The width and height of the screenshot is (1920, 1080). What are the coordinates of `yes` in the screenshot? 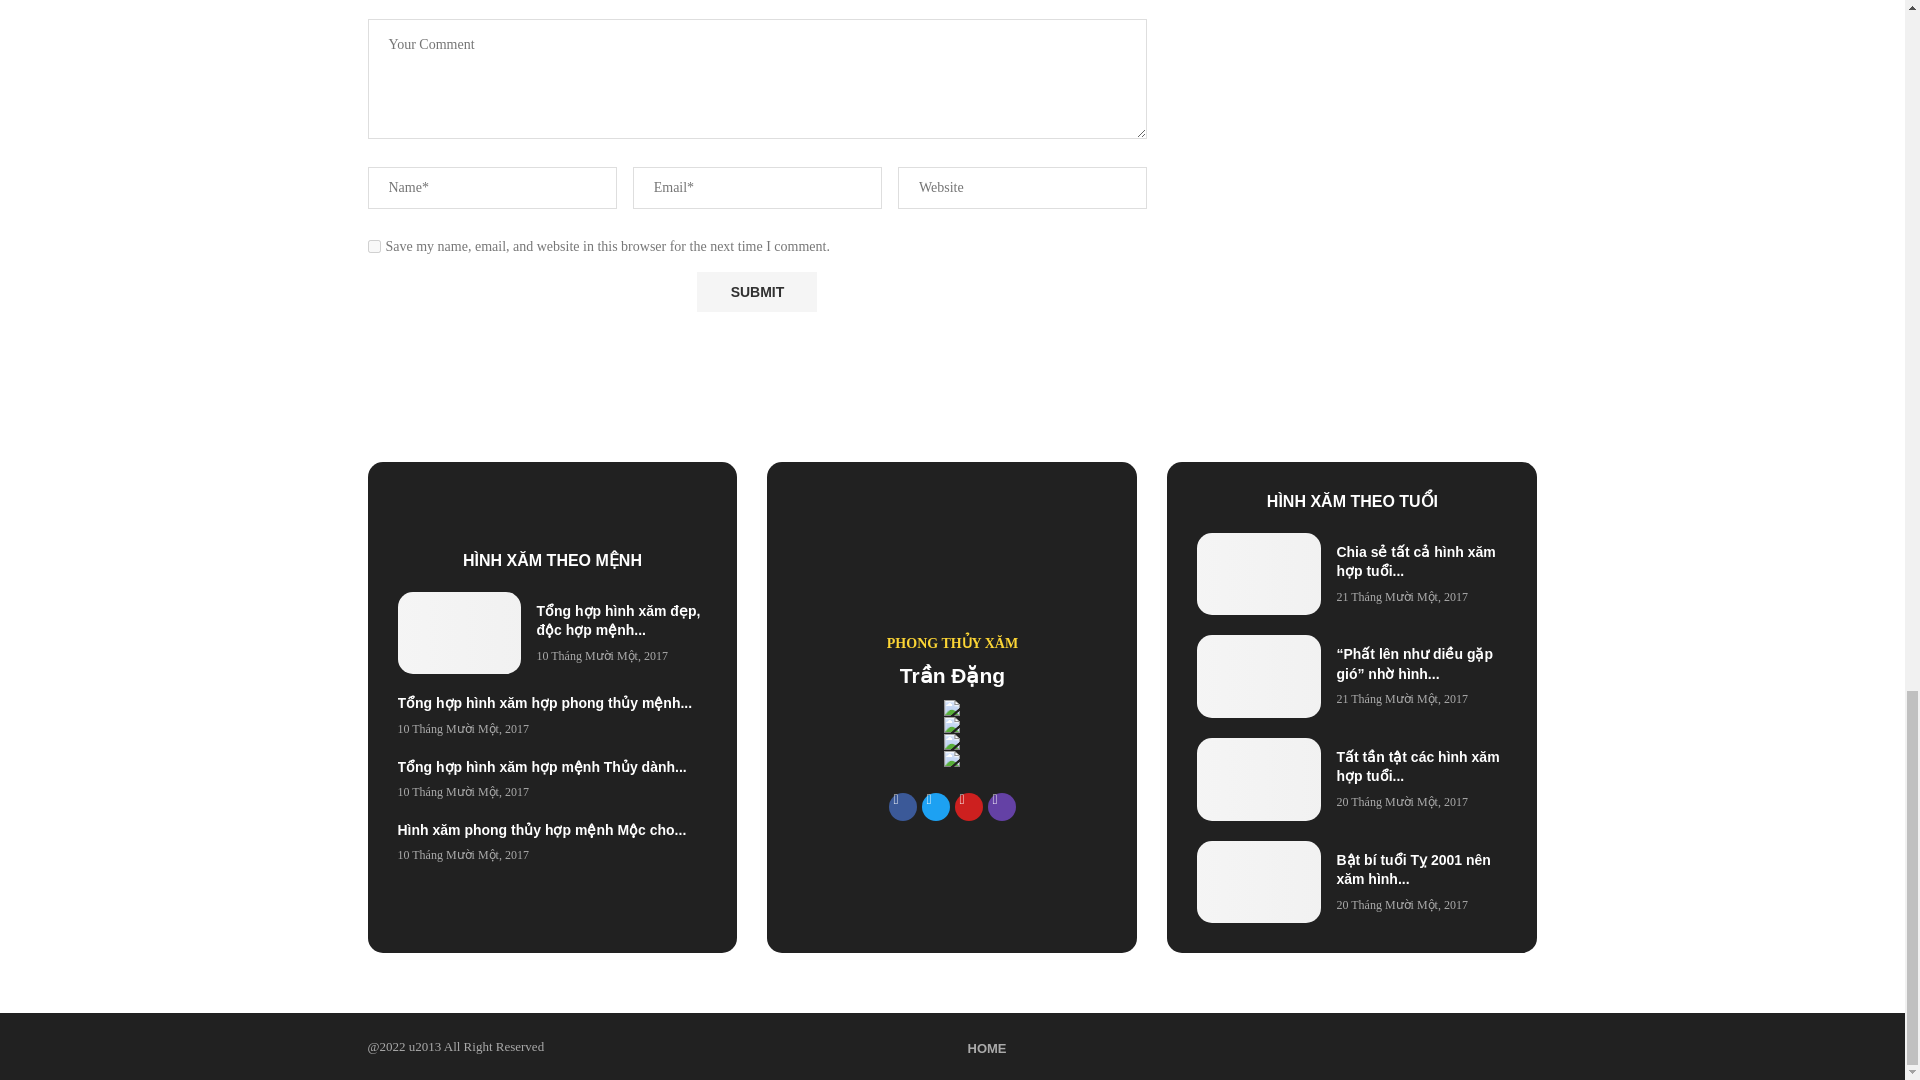 It's located at (374, 246).